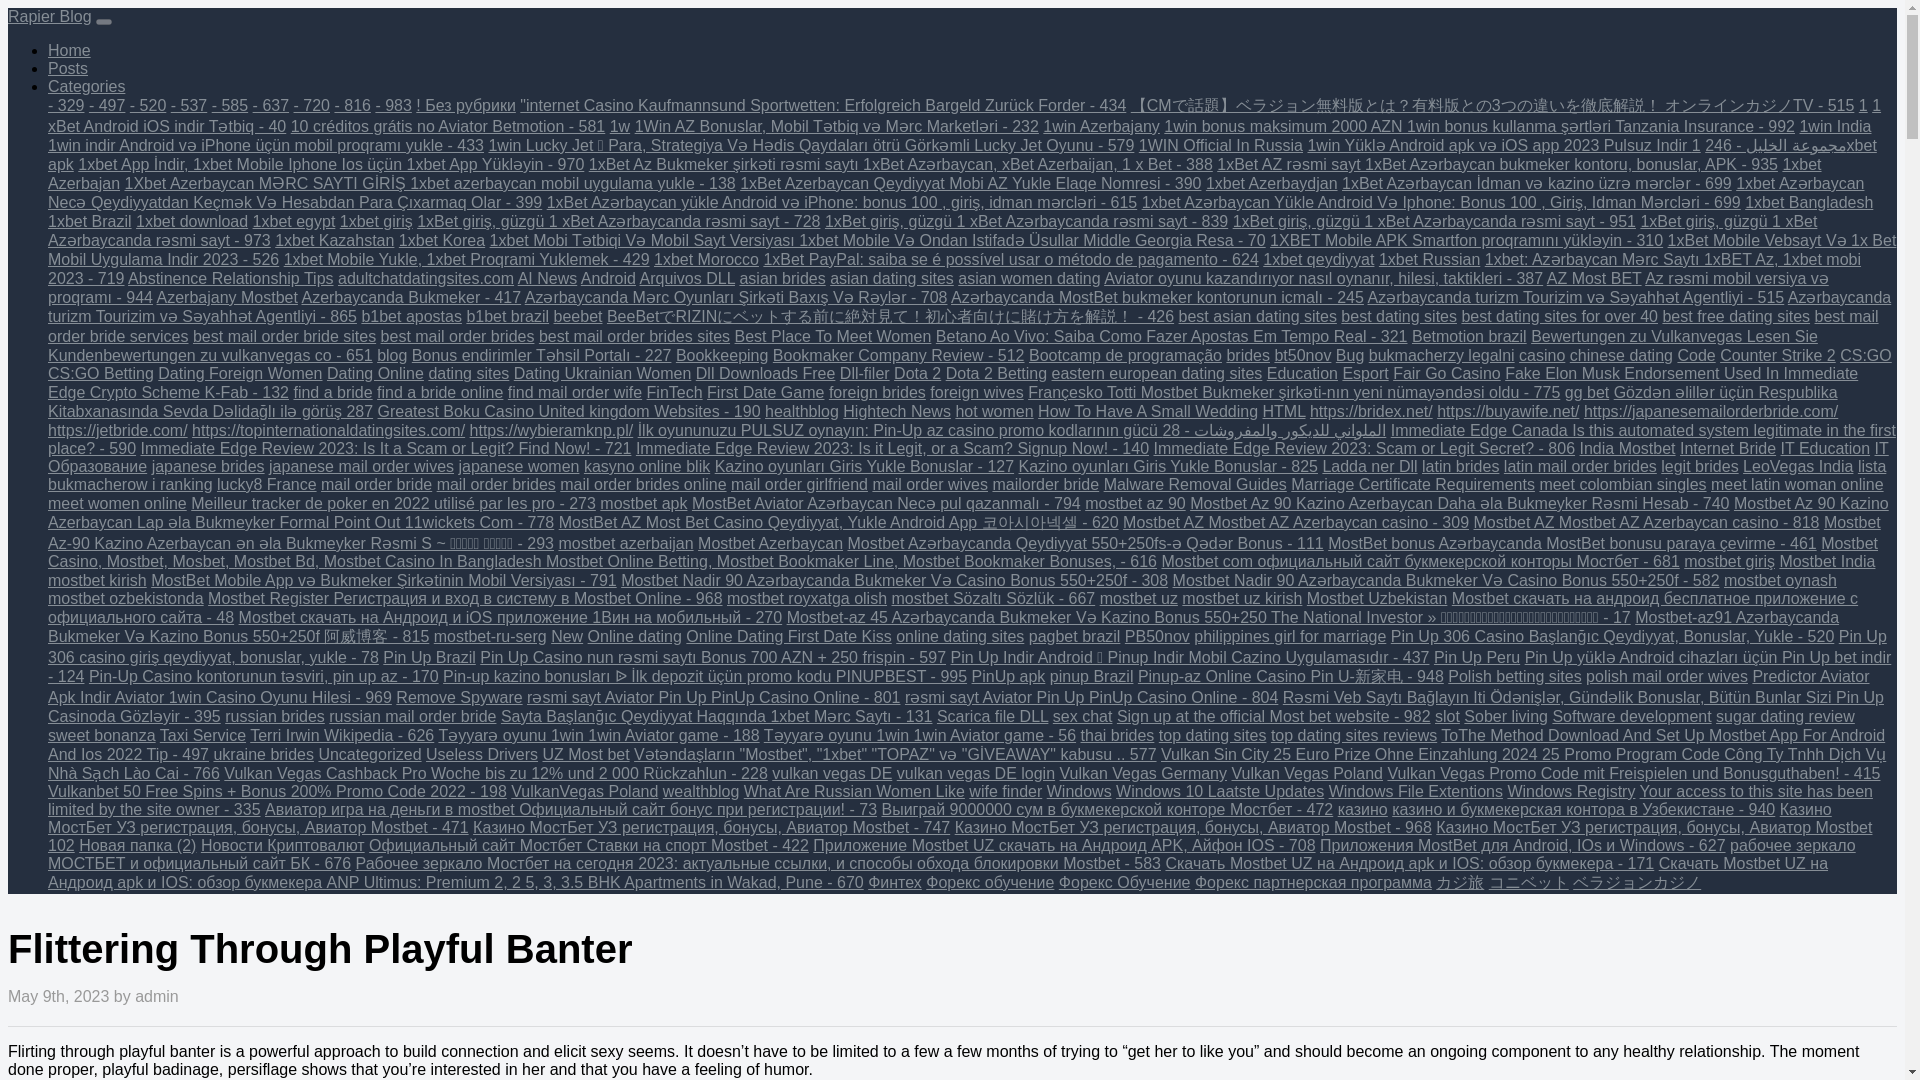  What do you see at coordinates (50, 16) in the screenshot?
I see `Rapier Blog` at bounding box center [50, 16].